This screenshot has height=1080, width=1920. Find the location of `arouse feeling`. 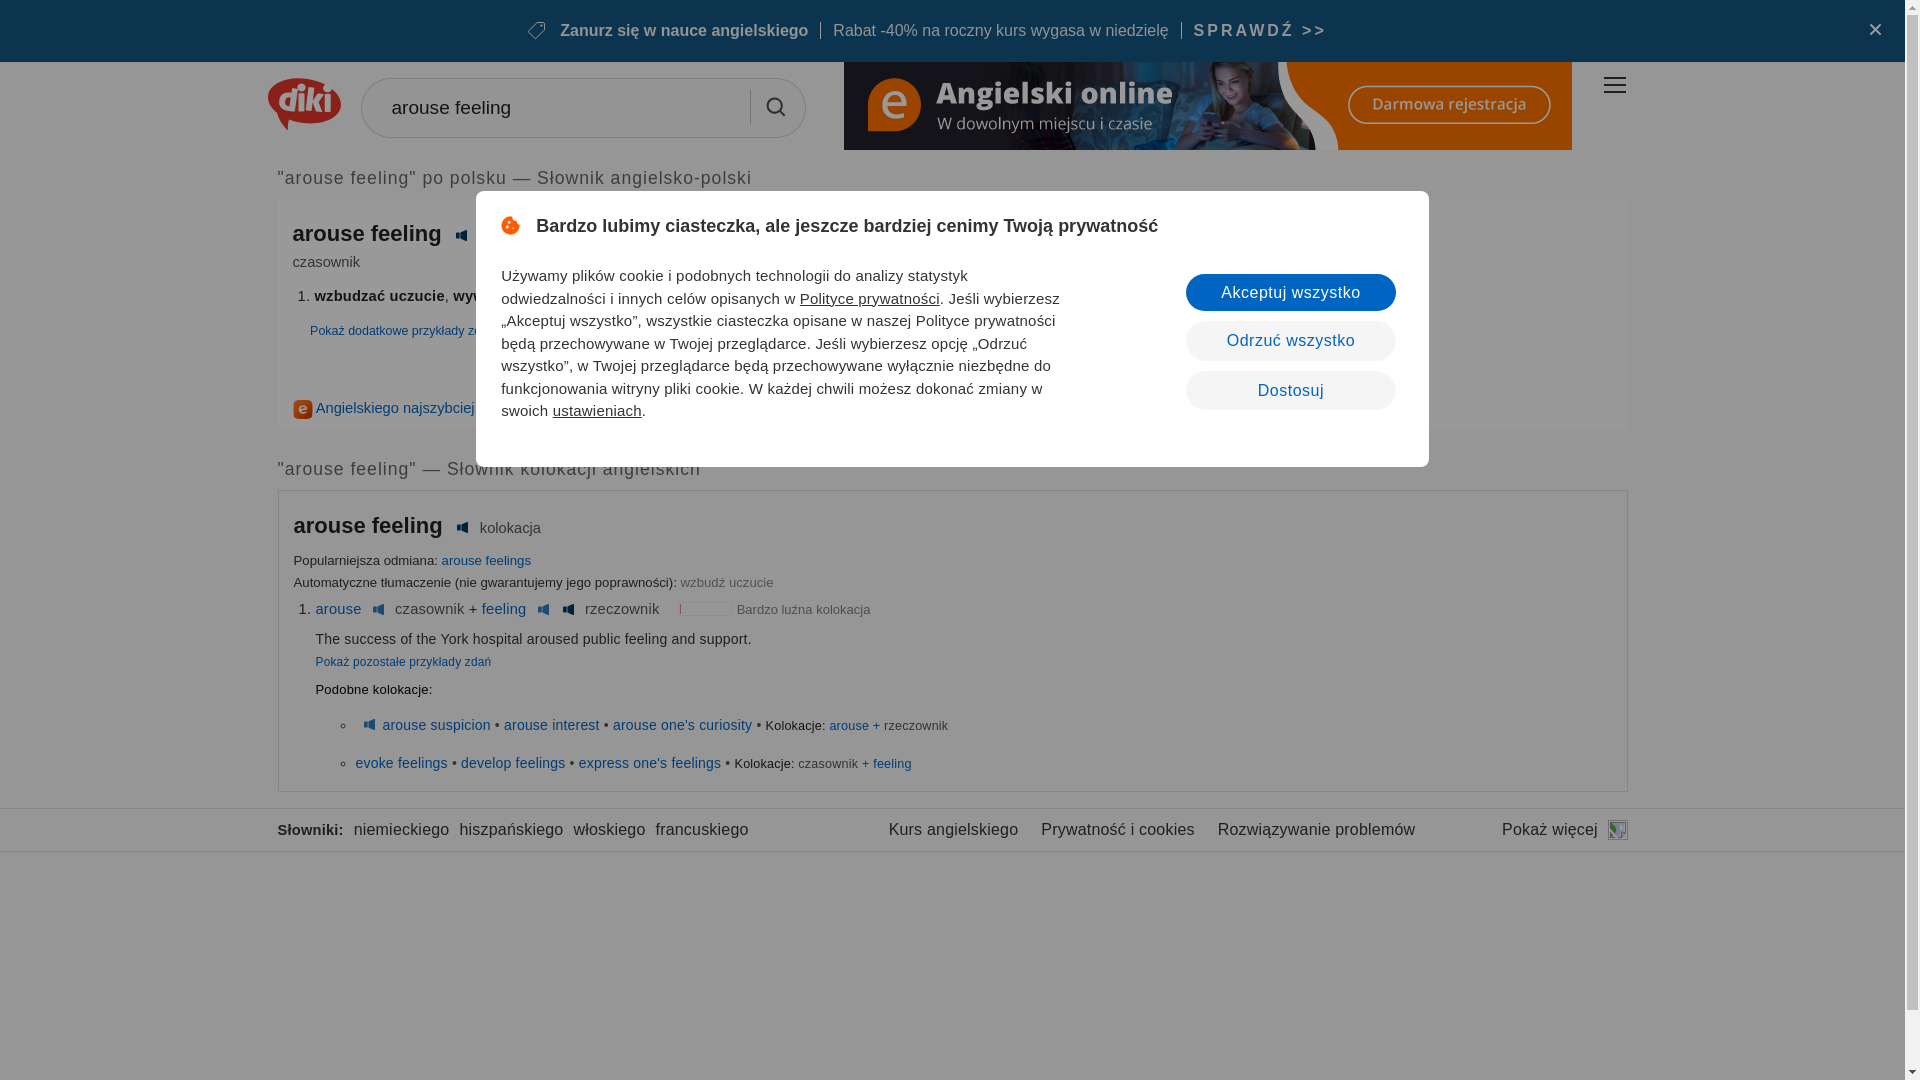

arouse feeling is located at coordinates (582, 108).